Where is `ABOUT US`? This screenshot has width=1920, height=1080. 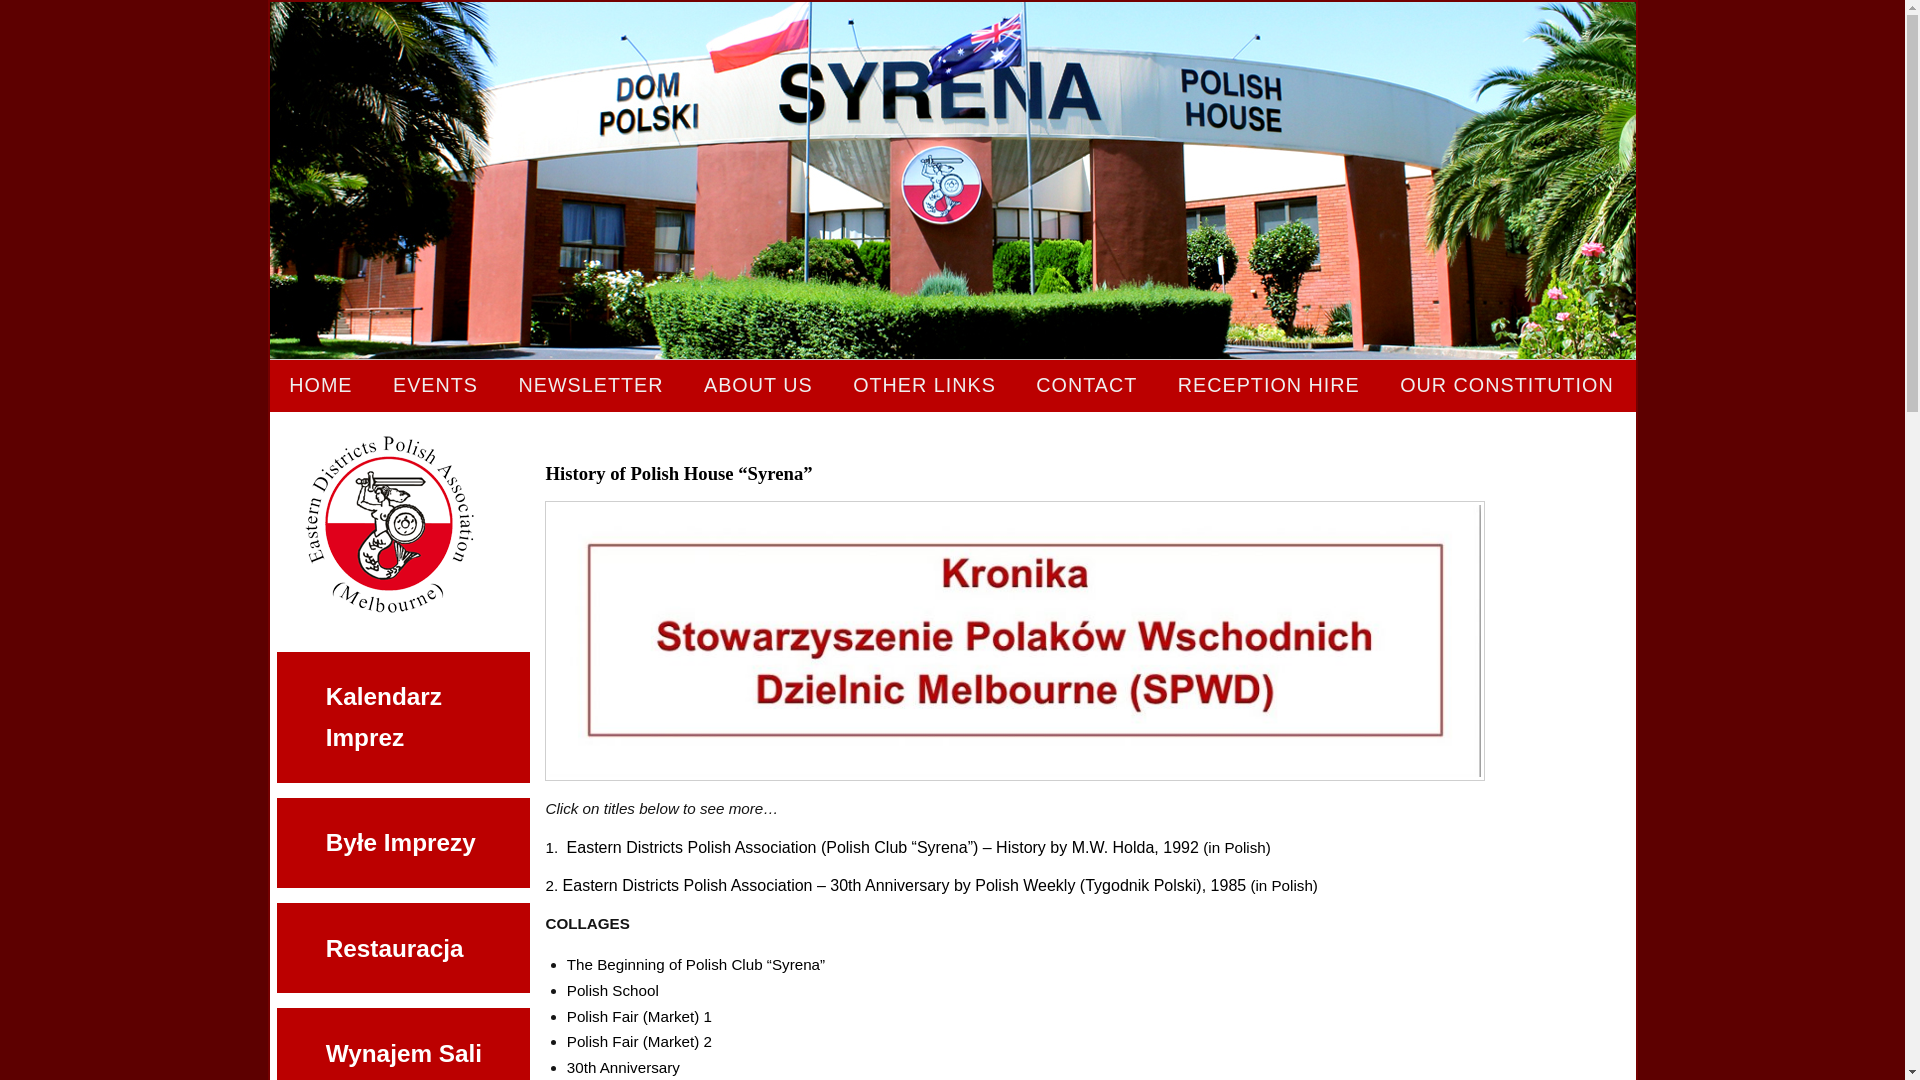
ABOUT US is located at coordinates (758, 386).